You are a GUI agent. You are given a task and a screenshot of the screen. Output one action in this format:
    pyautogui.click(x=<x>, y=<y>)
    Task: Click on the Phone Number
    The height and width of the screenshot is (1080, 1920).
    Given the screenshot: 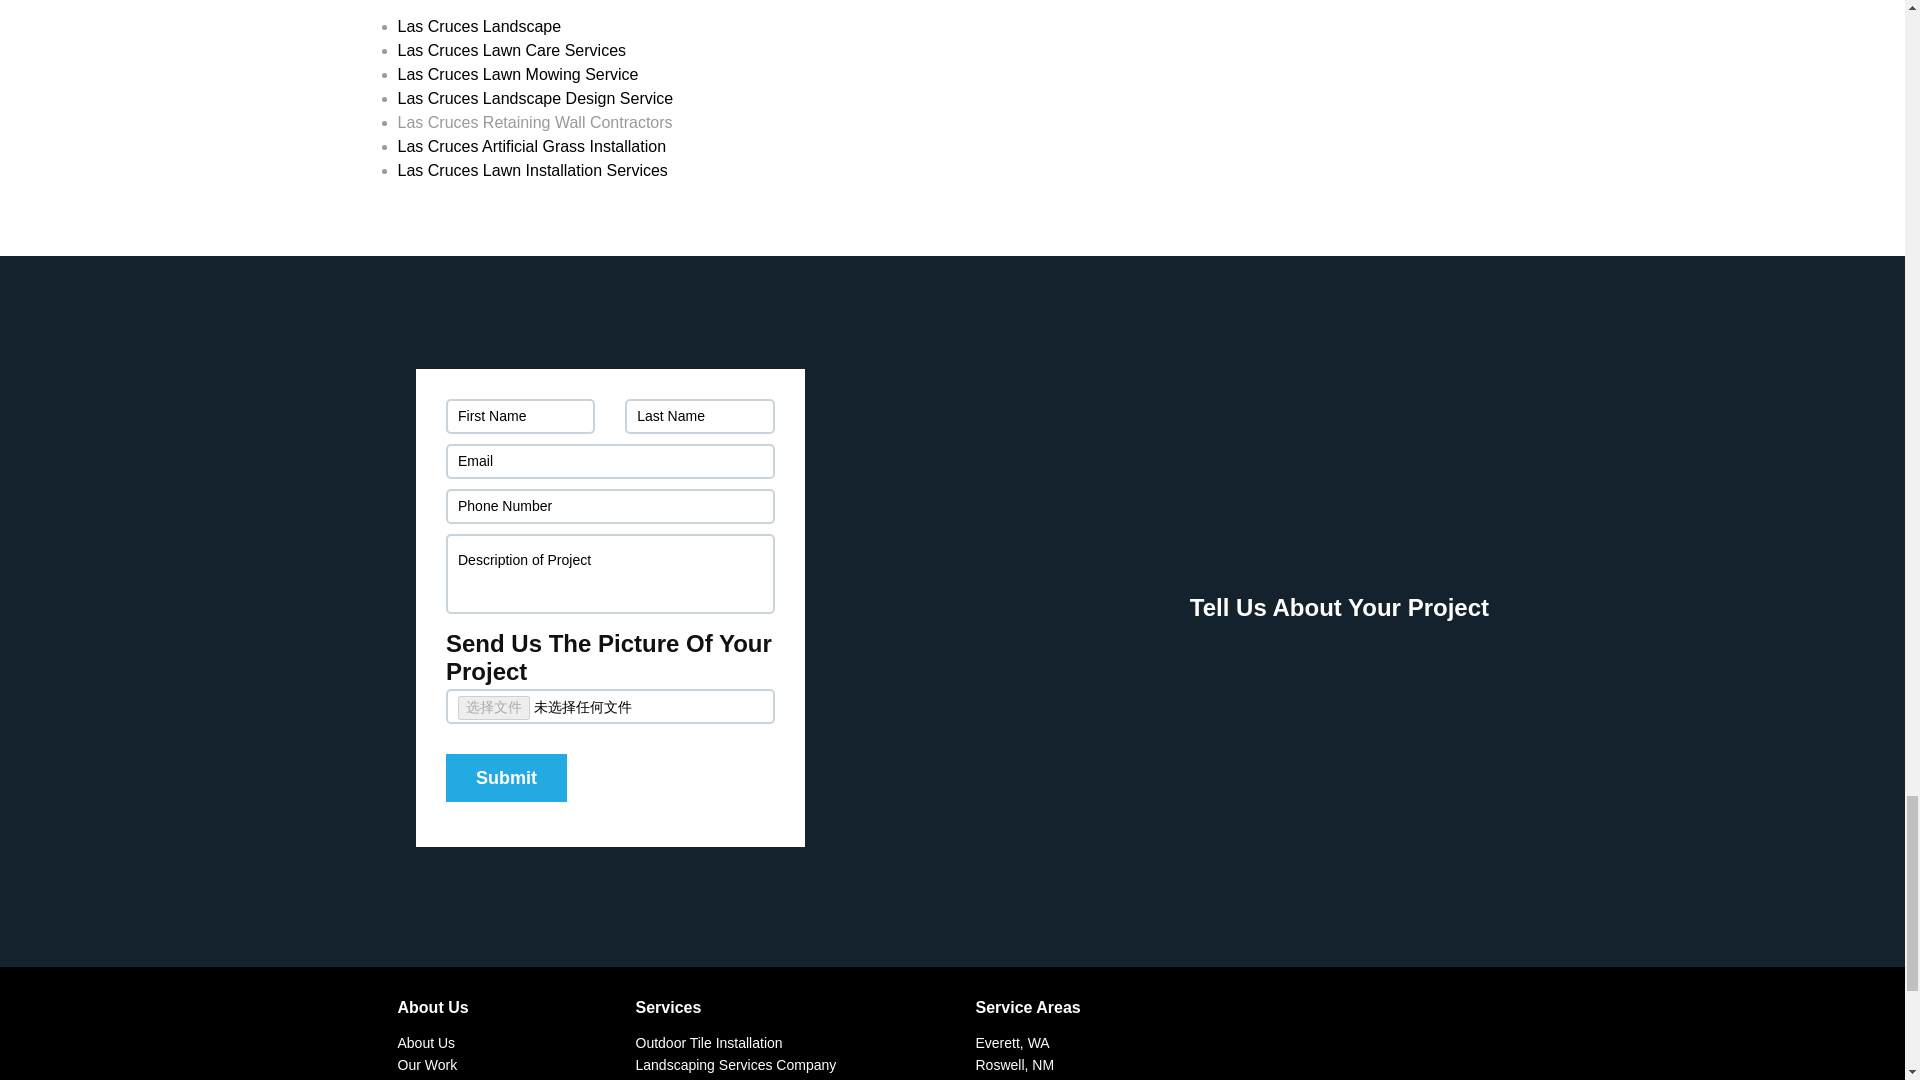 What is the action you would take?
    pyautogui.click(x=610, y=506)
    